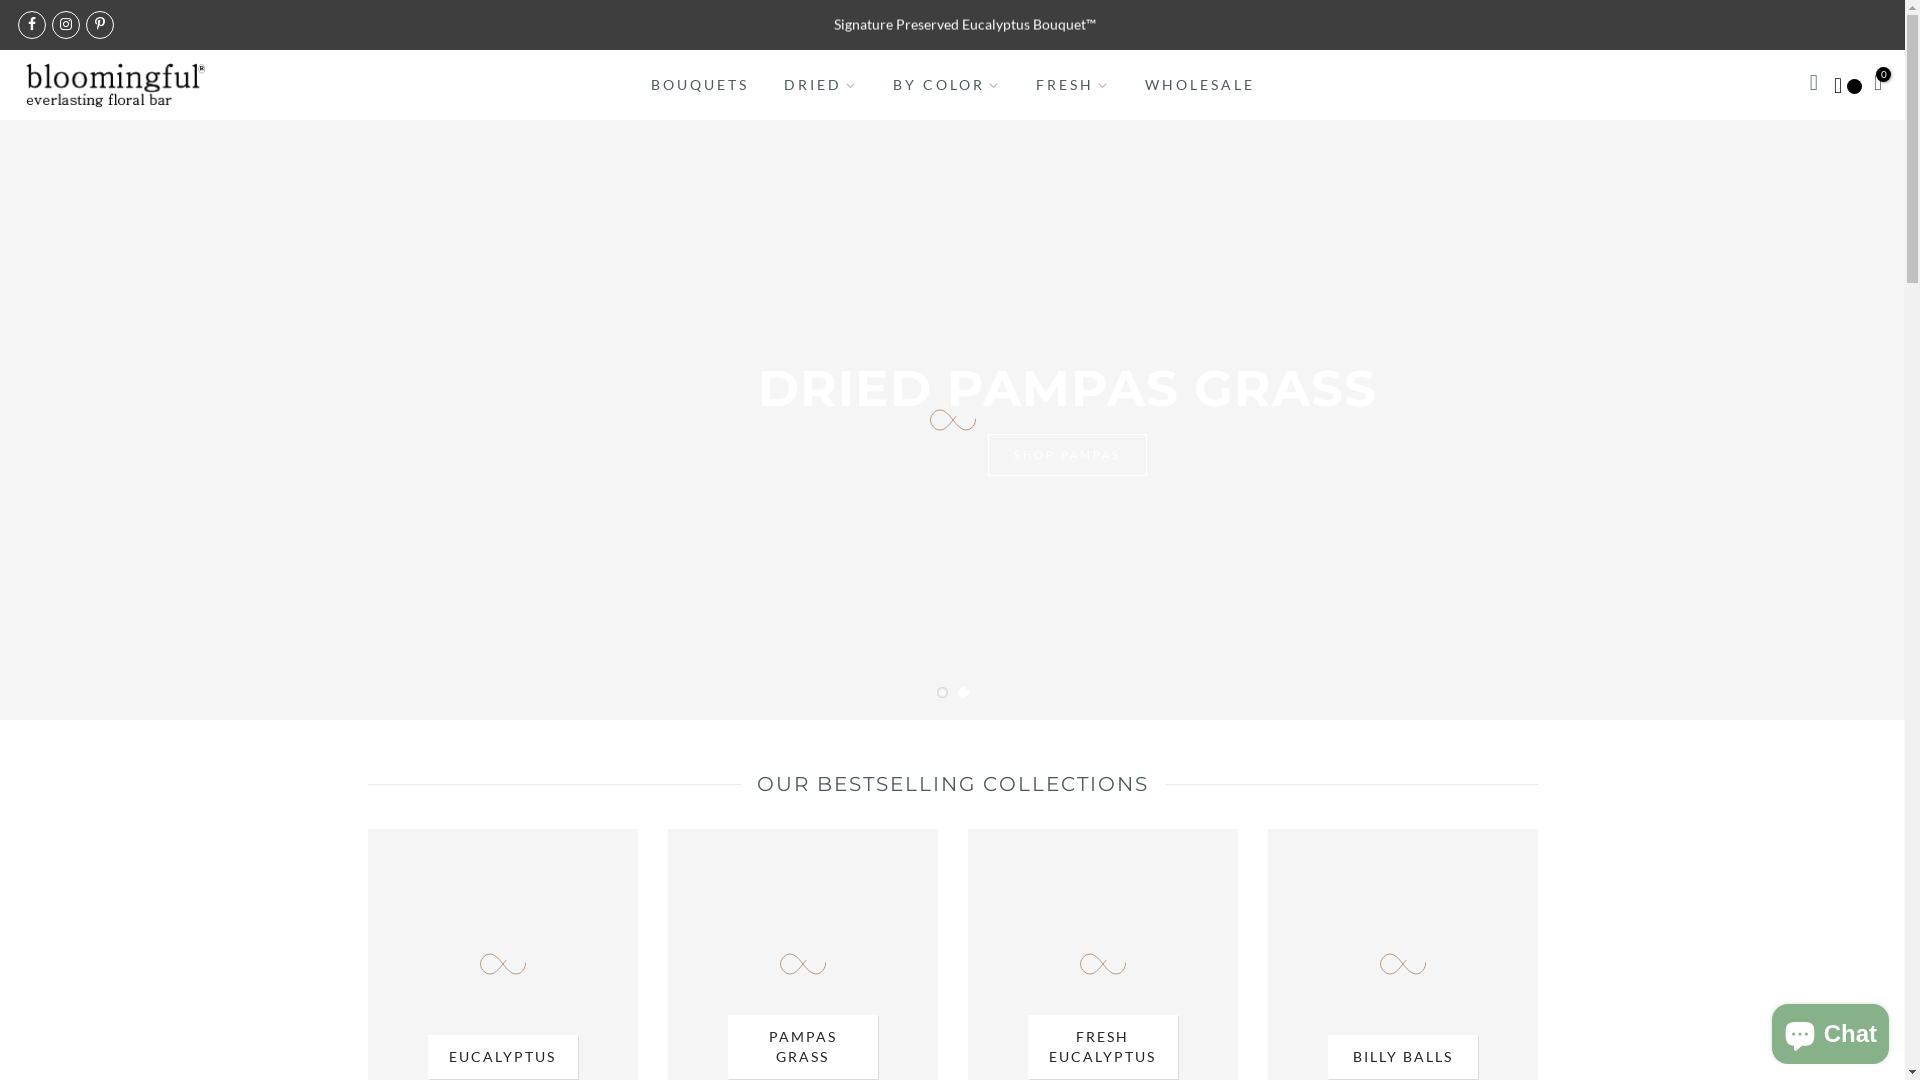 The width and height of the screenshot is (1920, 1080). Describe the element at coordinates (820, 85) in the screenshot. I see `DRIED` at that location.